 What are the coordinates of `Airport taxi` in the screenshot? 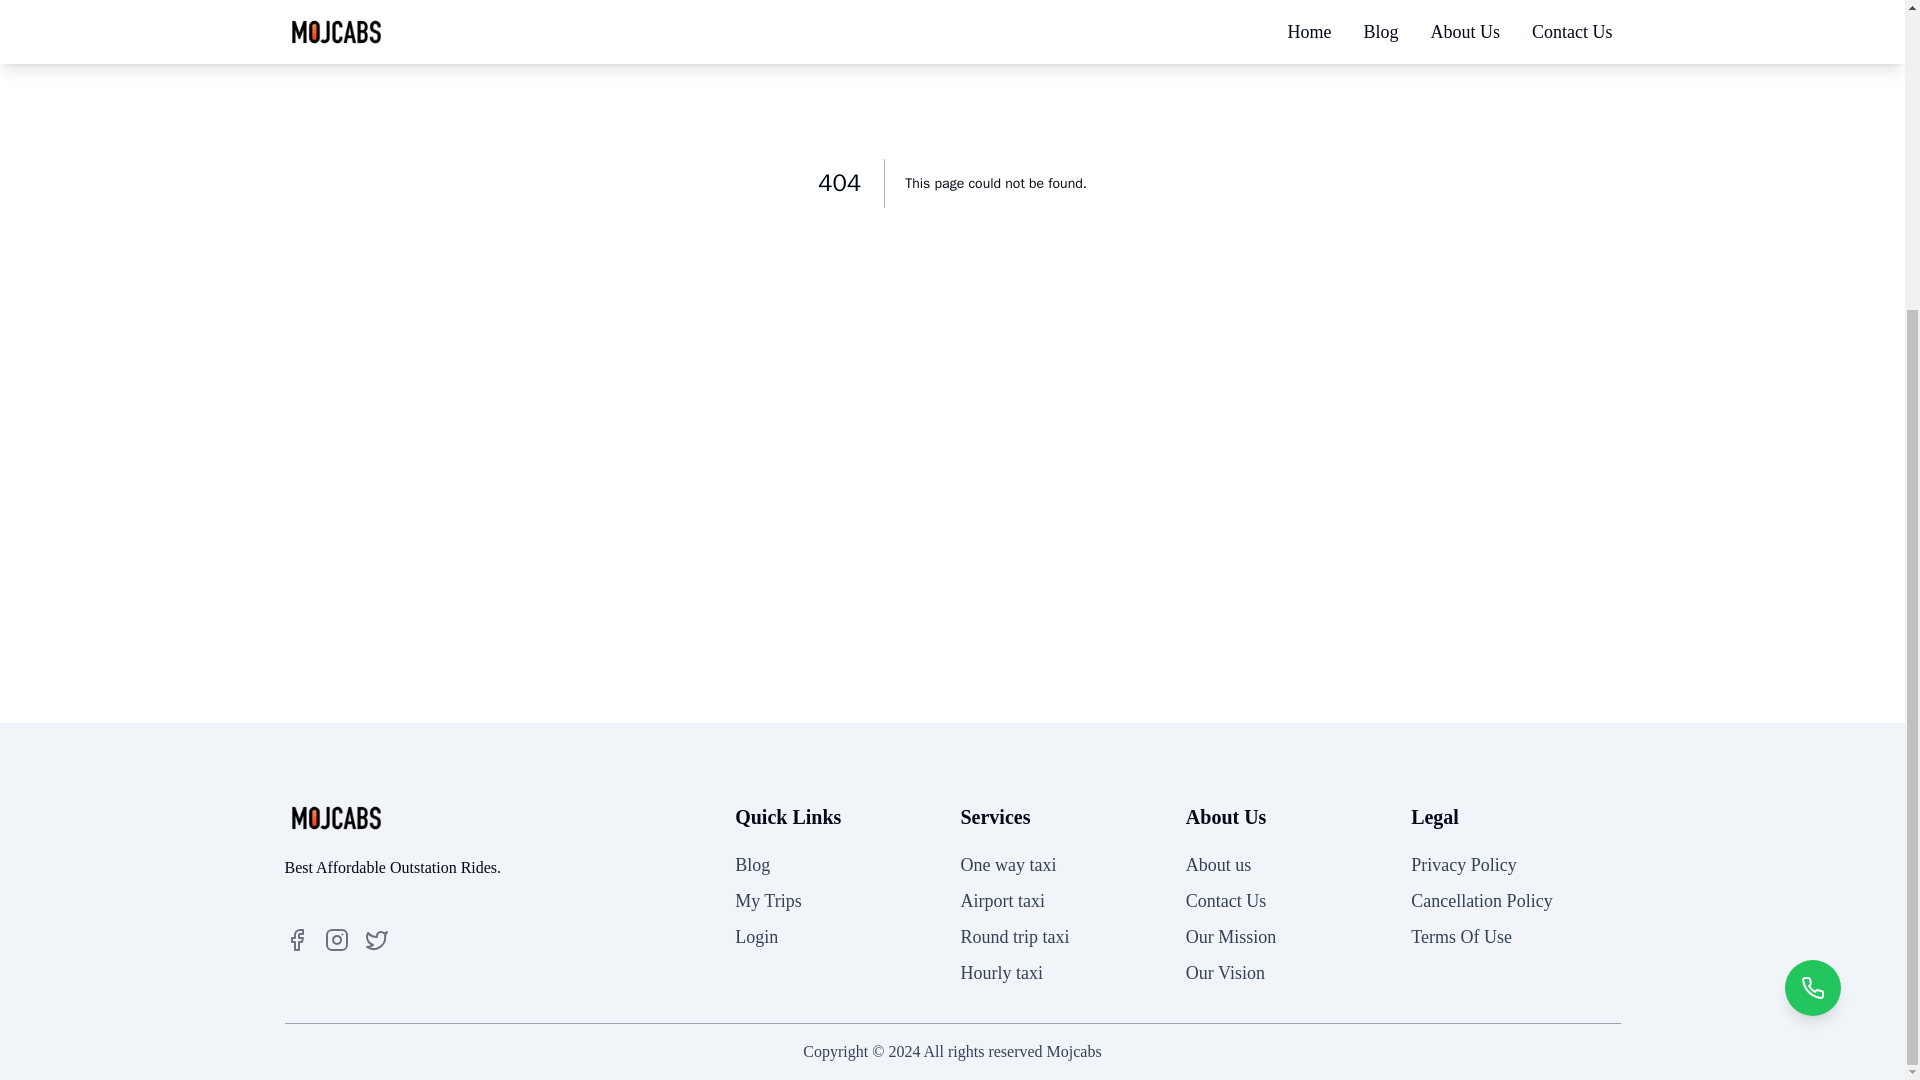 It's located at (1002, 901).